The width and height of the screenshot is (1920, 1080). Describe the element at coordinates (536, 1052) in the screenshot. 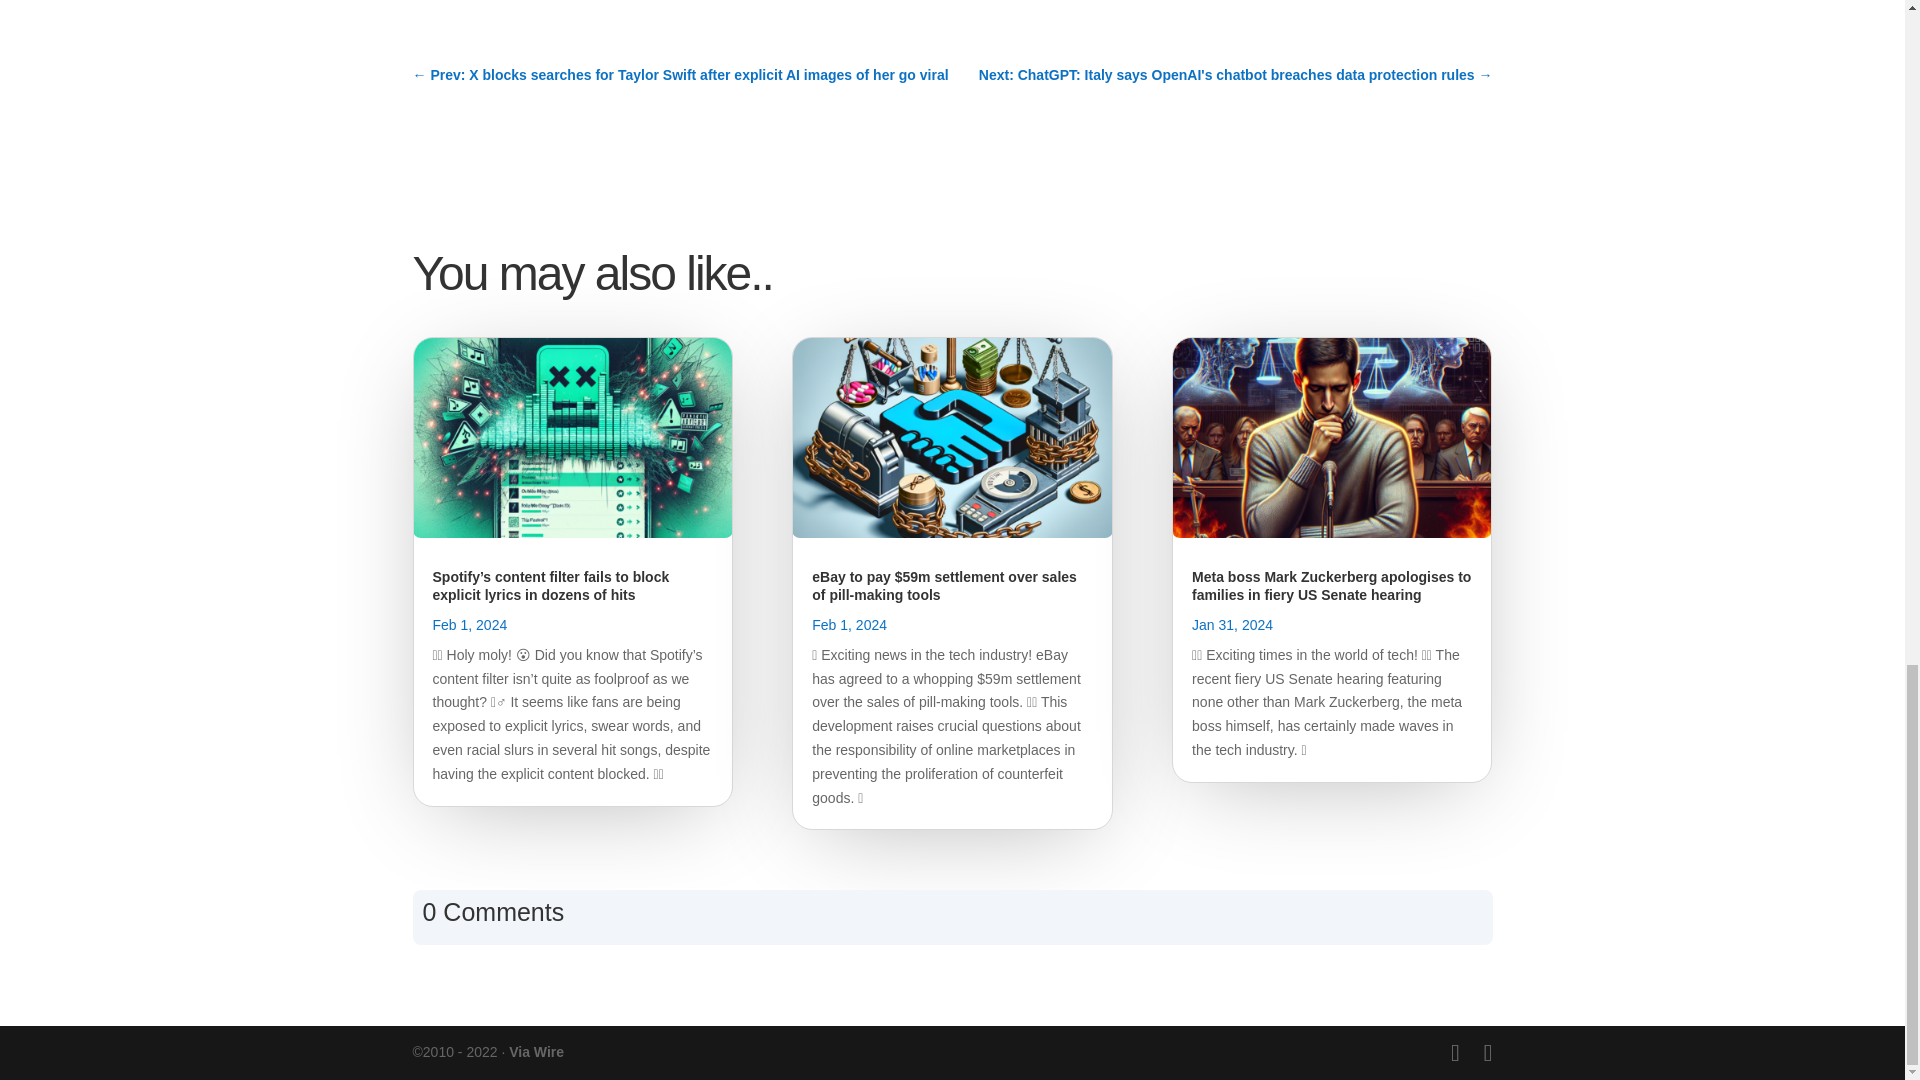

I see `Via Wire` at that location.